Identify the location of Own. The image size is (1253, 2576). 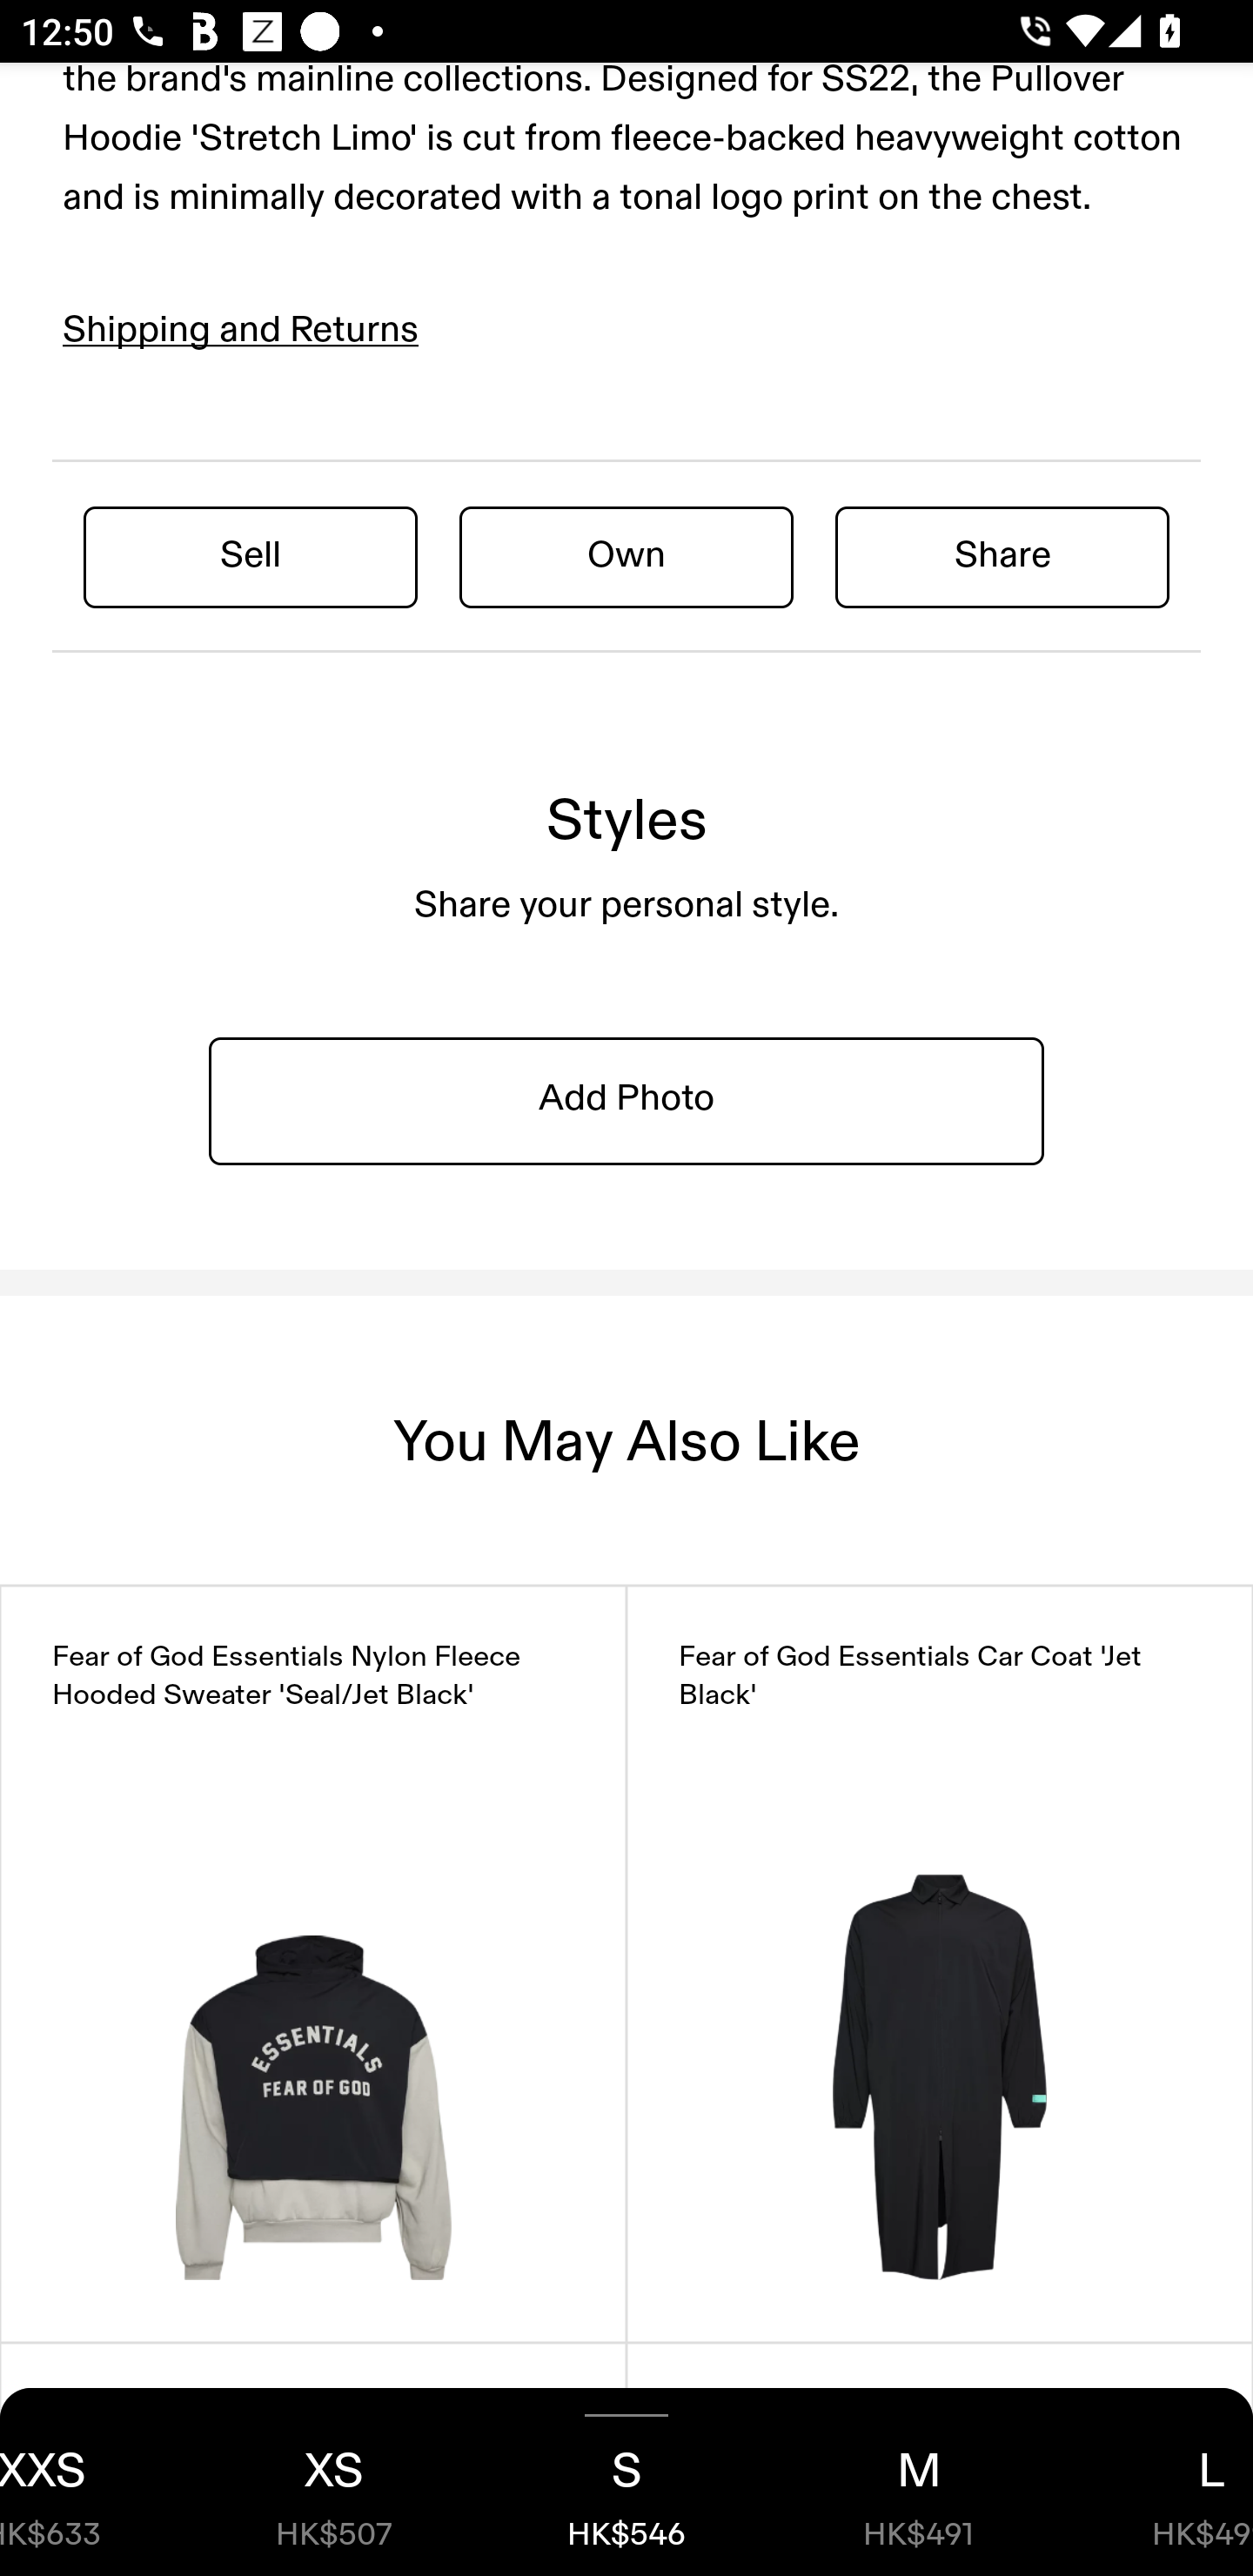
(626, 556).